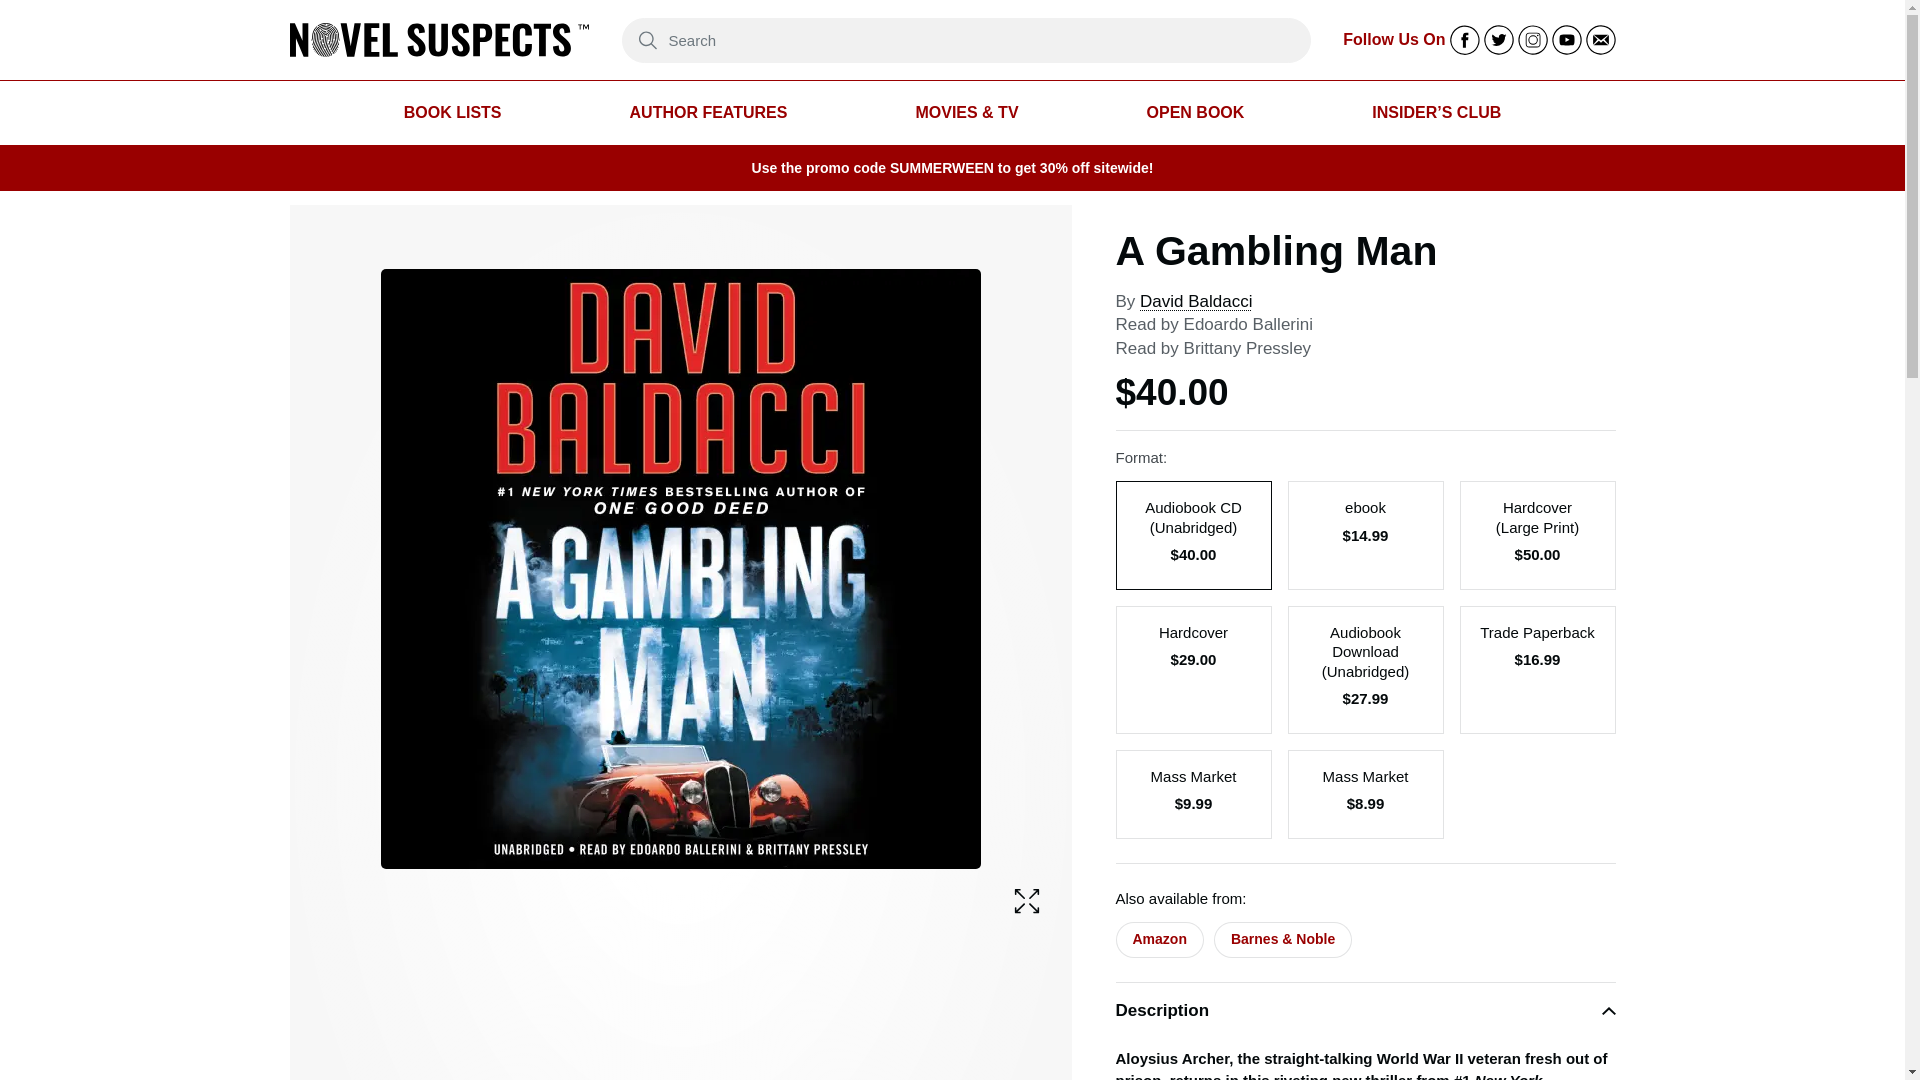 Image resolution: width=1920 pixels, height=1080 pixels. I want to click on AUTHOR FEATURES, so click(708, 113).